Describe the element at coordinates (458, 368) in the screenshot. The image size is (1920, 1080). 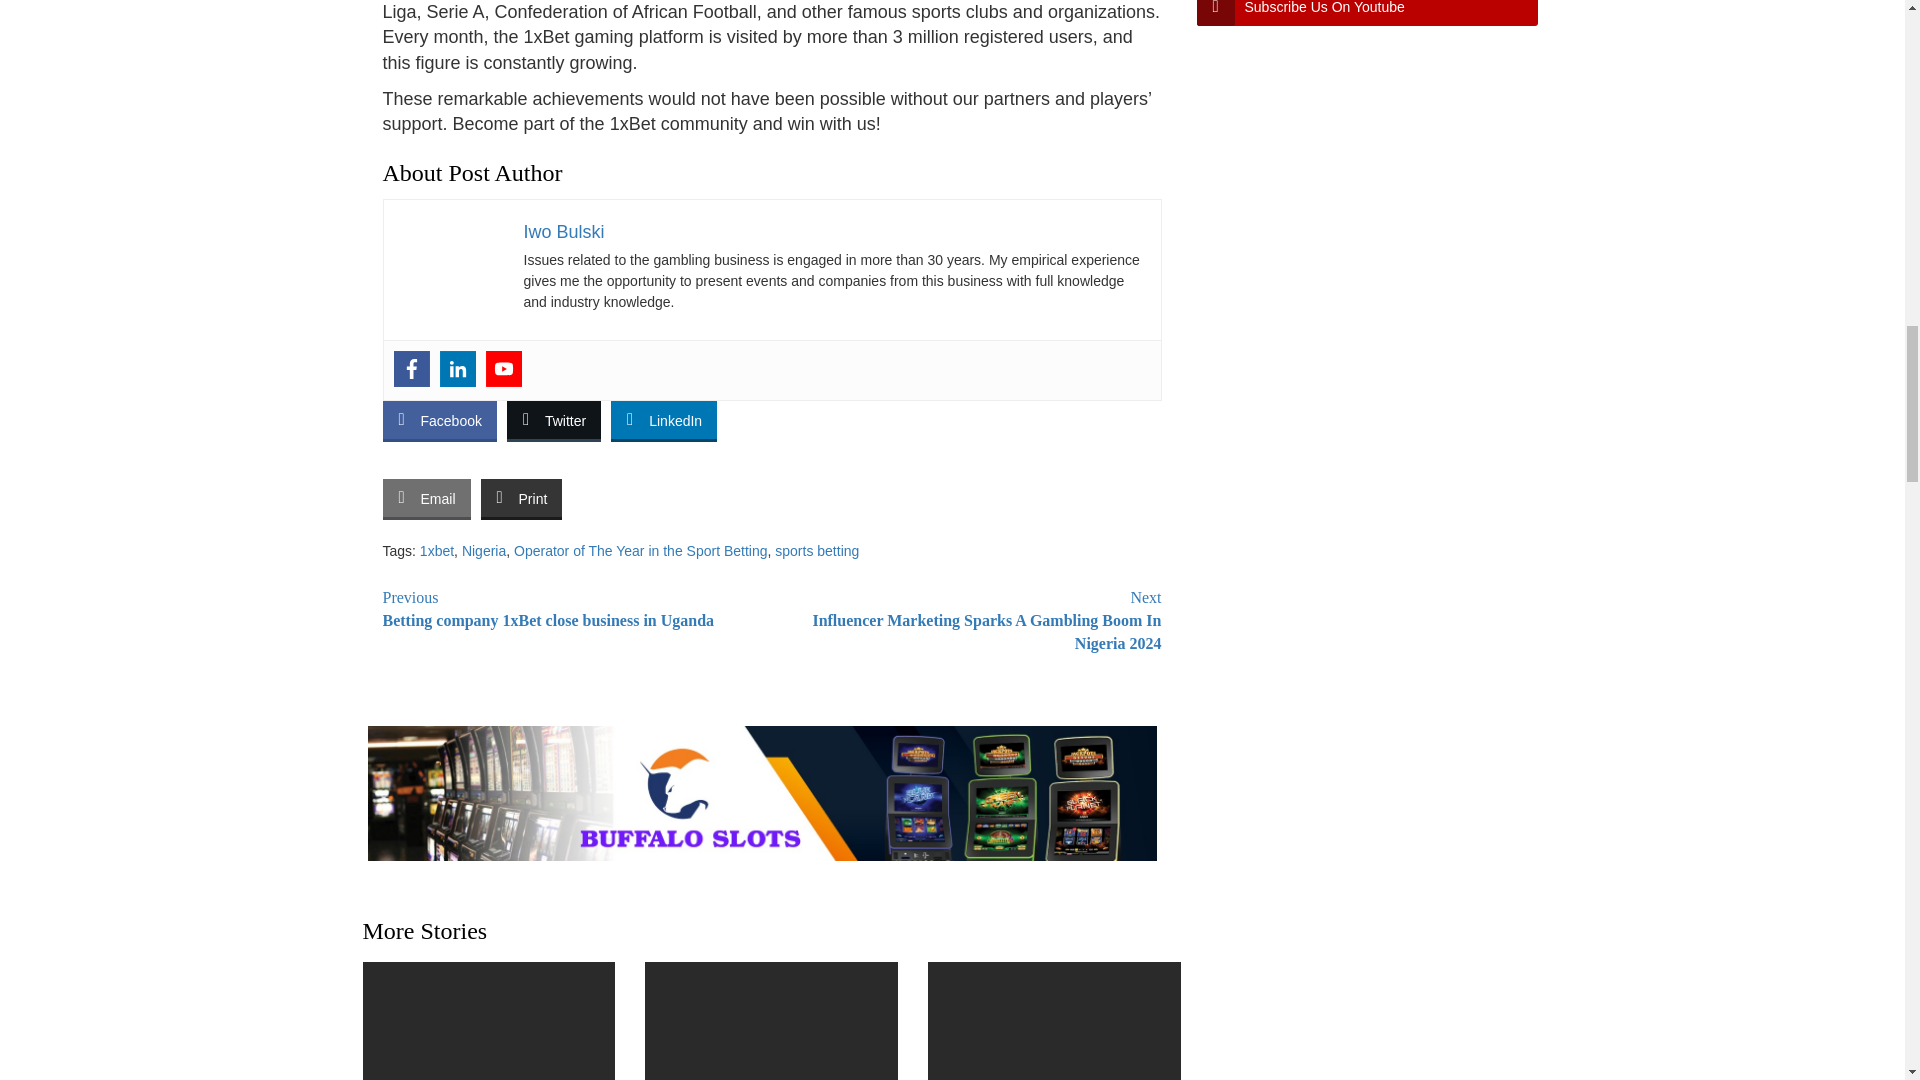
I see `Linkedin` at that location.